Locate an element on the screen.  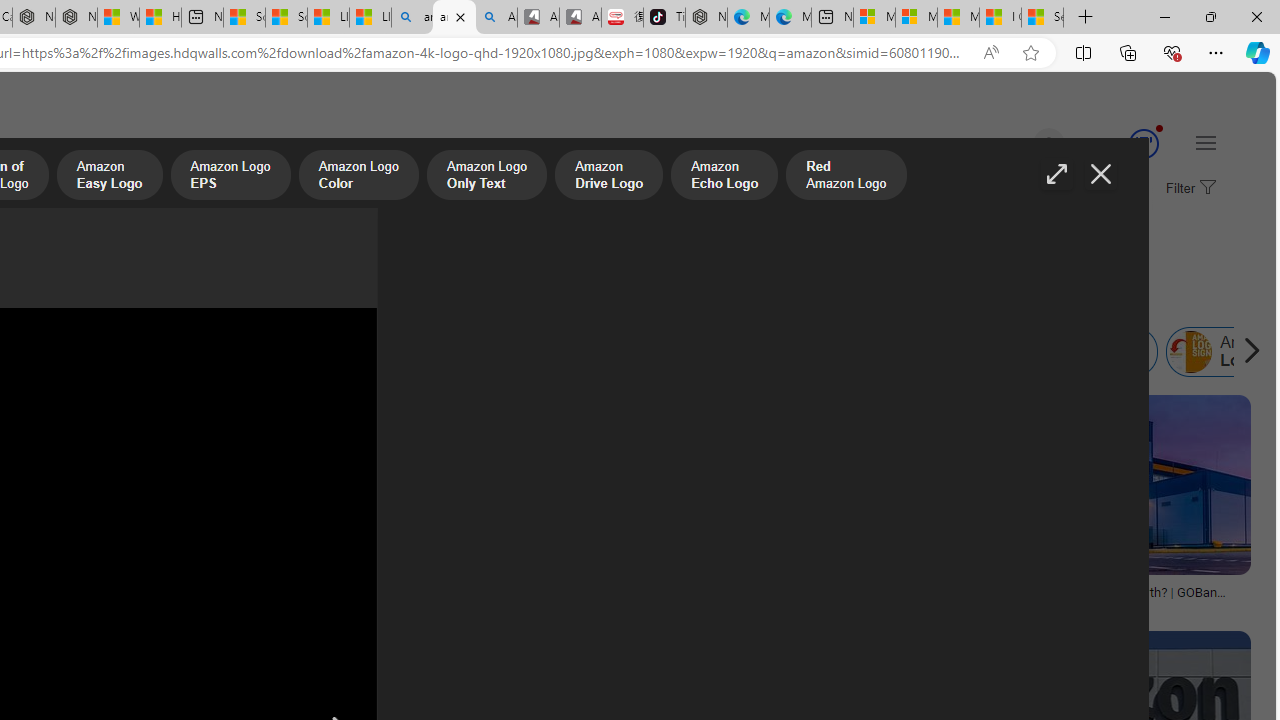
Amazon down? Current status and problems | Downdetector is located at coordinates (233, 598).